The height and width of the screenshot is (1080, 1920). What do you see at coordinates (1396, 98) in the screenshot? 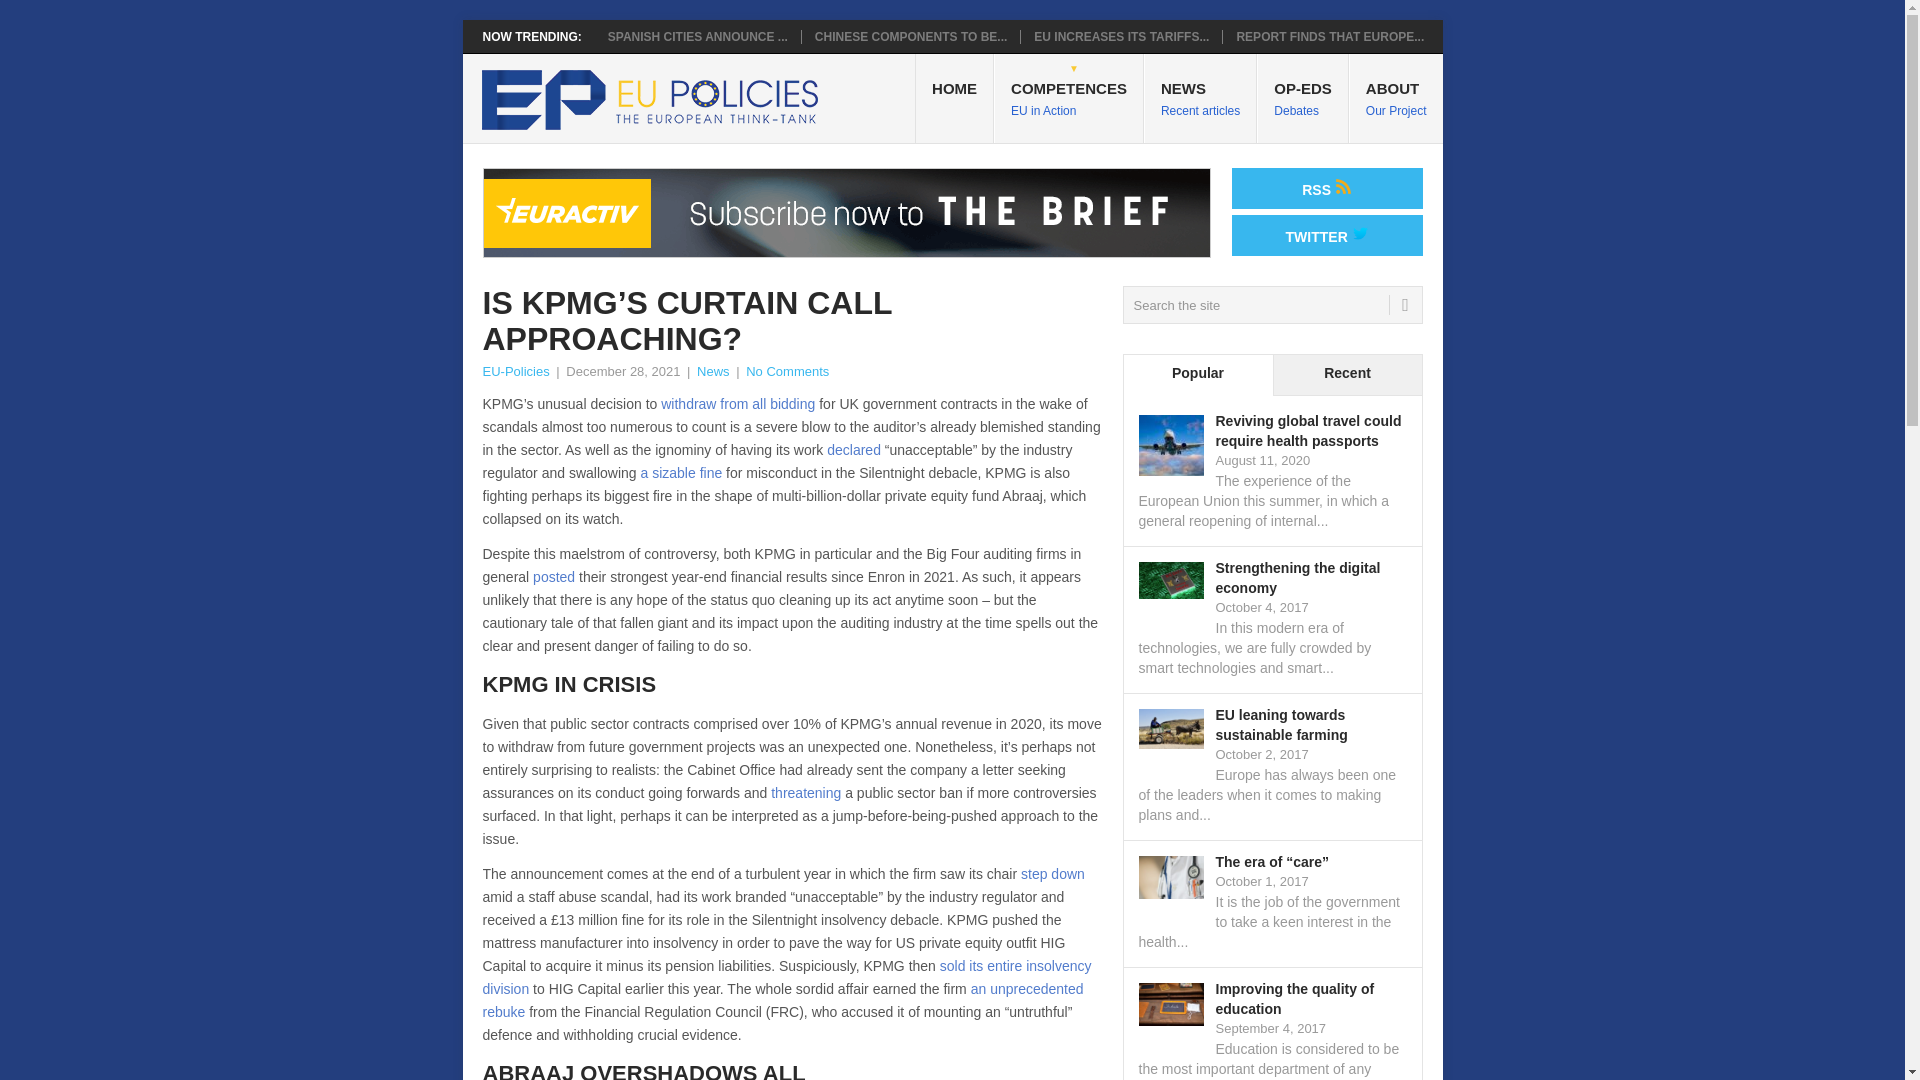
I see `withdraw from all bidding` at bounding box center [1396, 98].